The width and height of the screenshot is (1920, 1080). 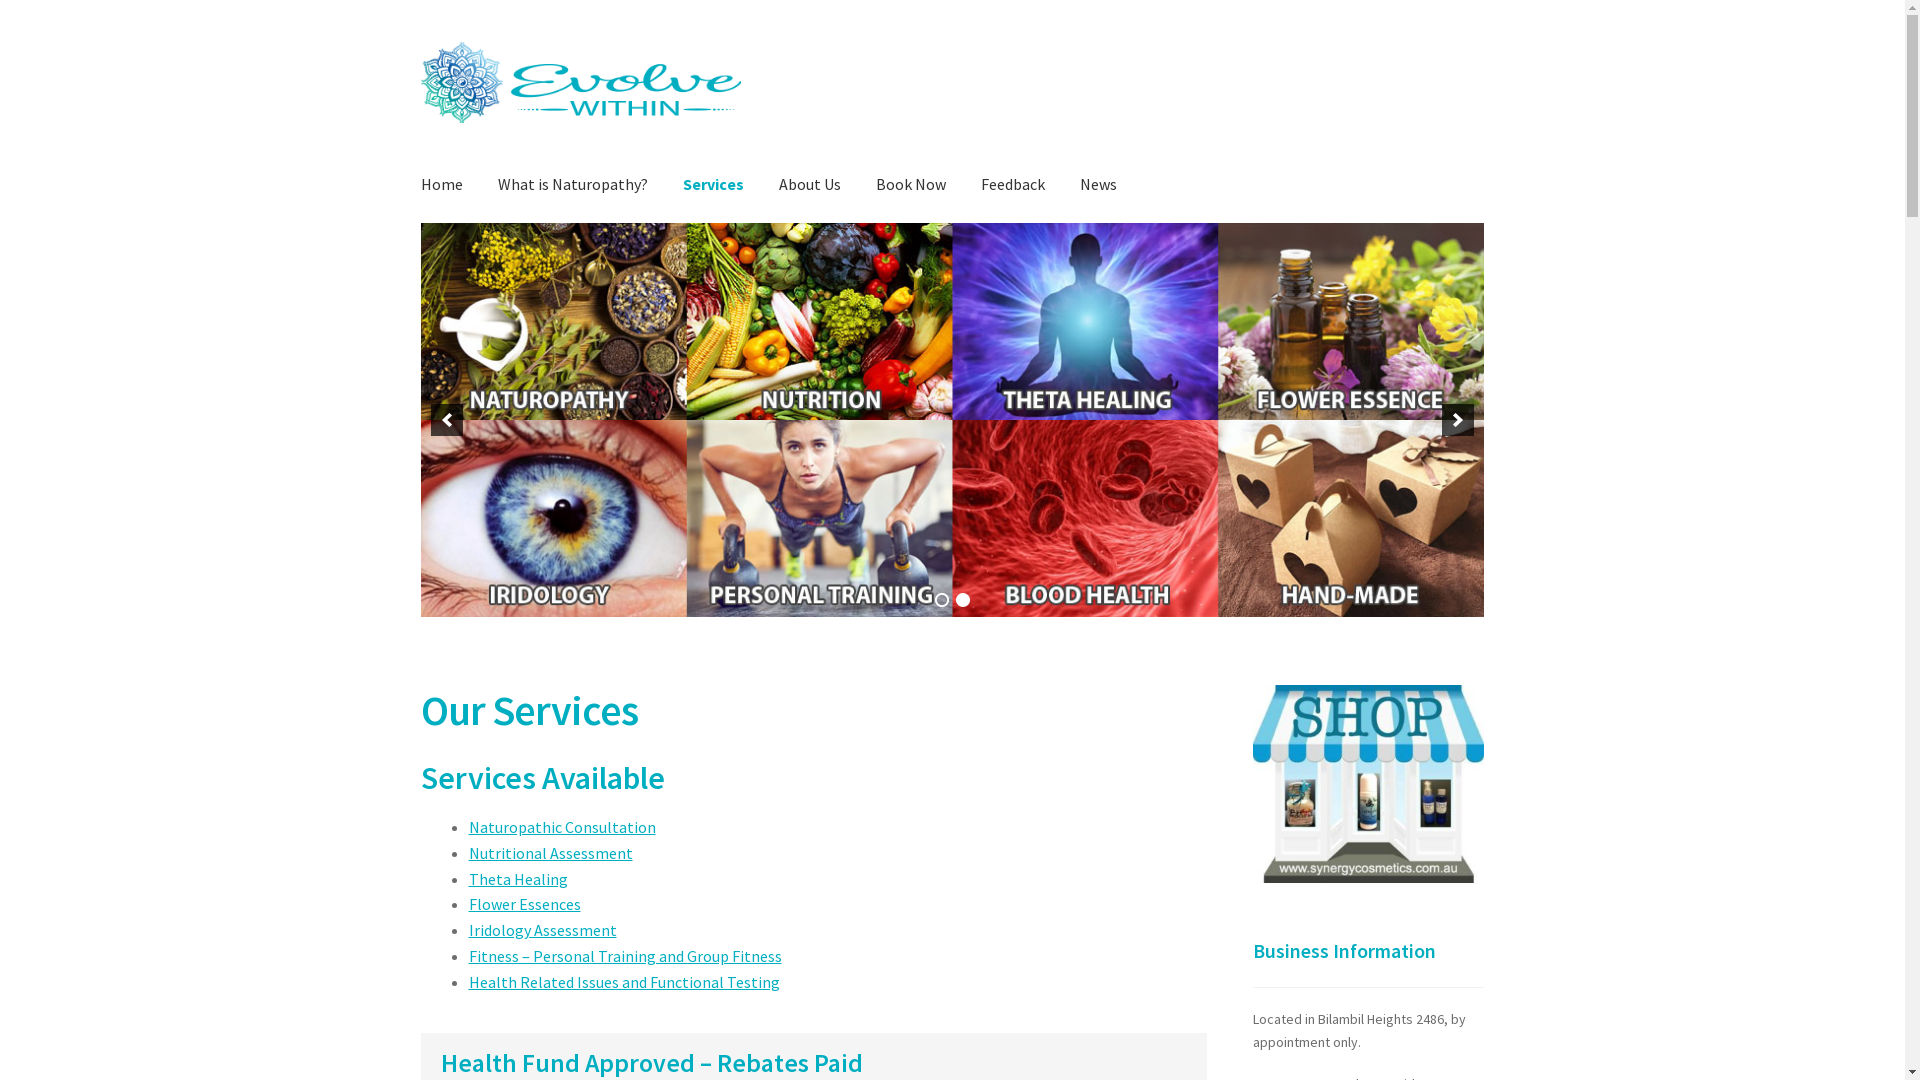 I want to click on Theta Healing, so click(x=518, y=879).